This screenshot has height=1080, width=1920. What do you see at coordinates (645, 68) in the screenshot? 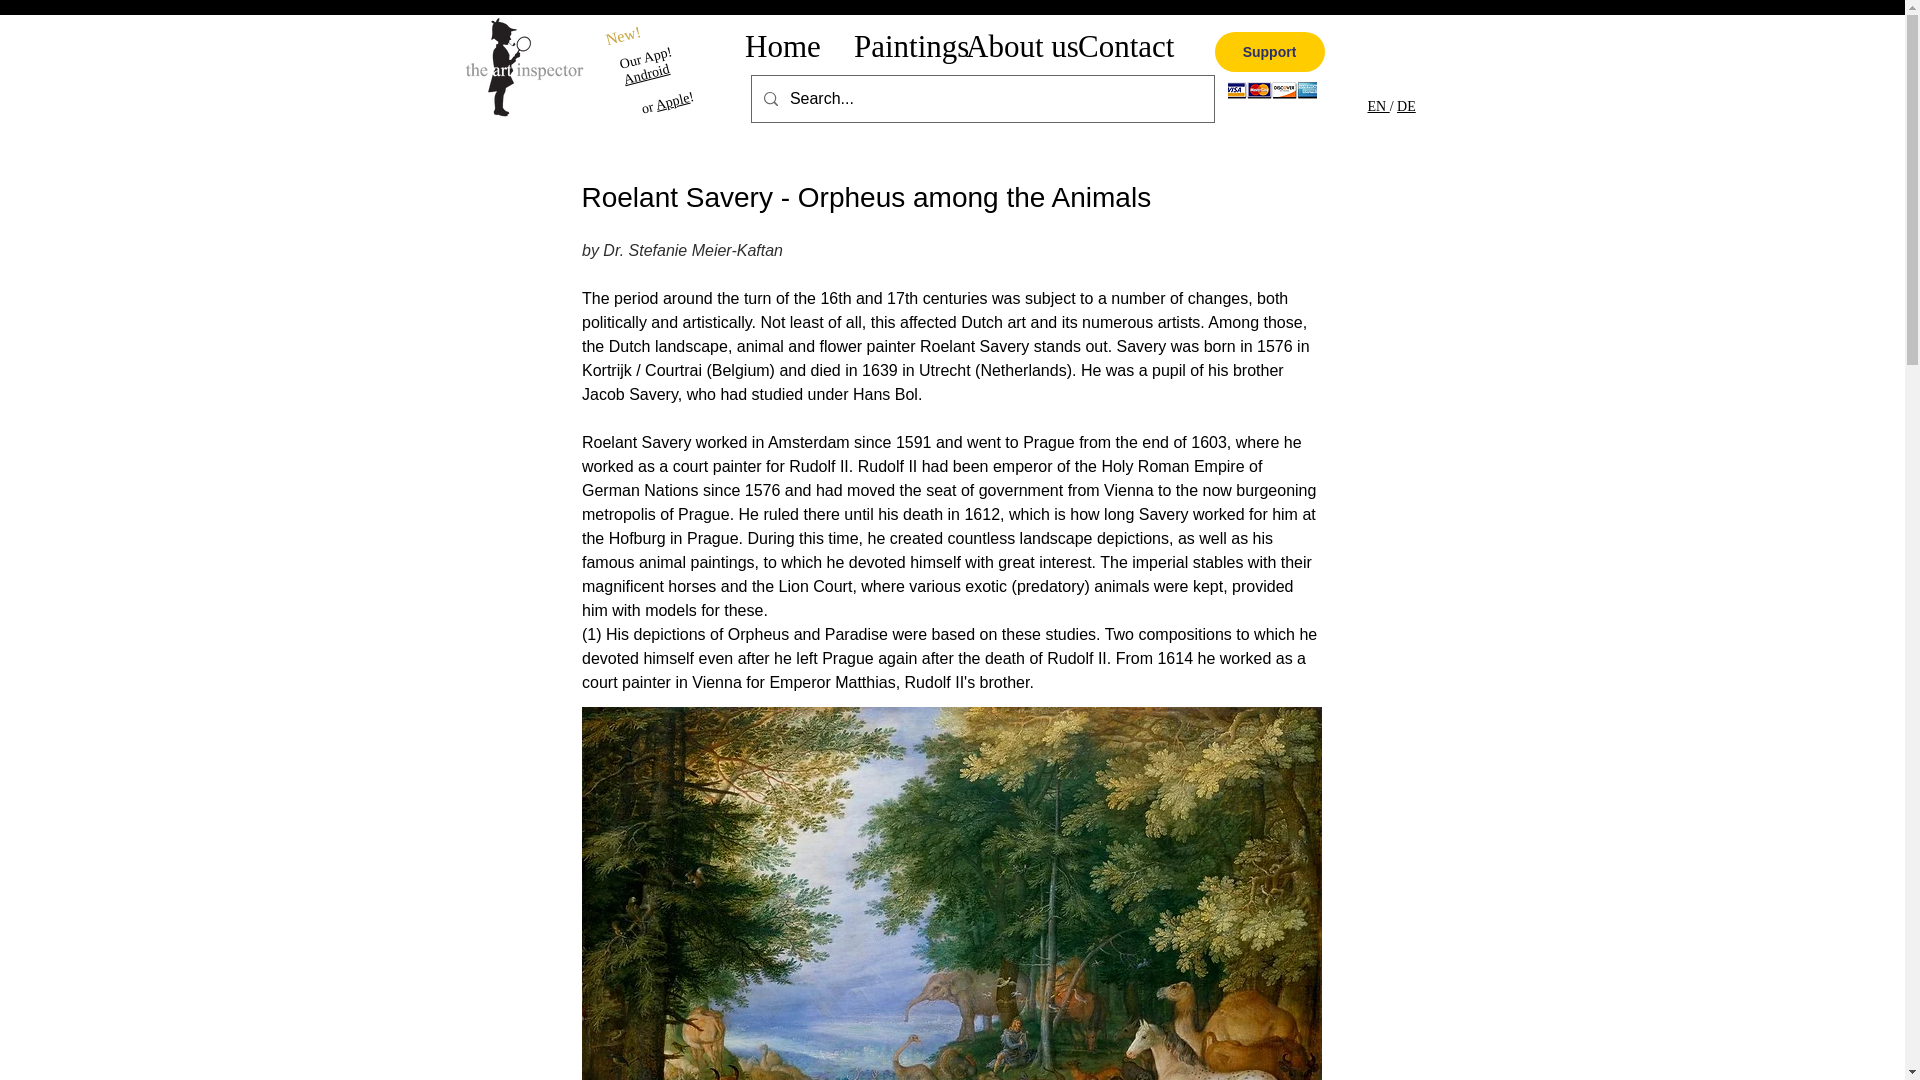
I see `Android` at bounding box center [645, 68].